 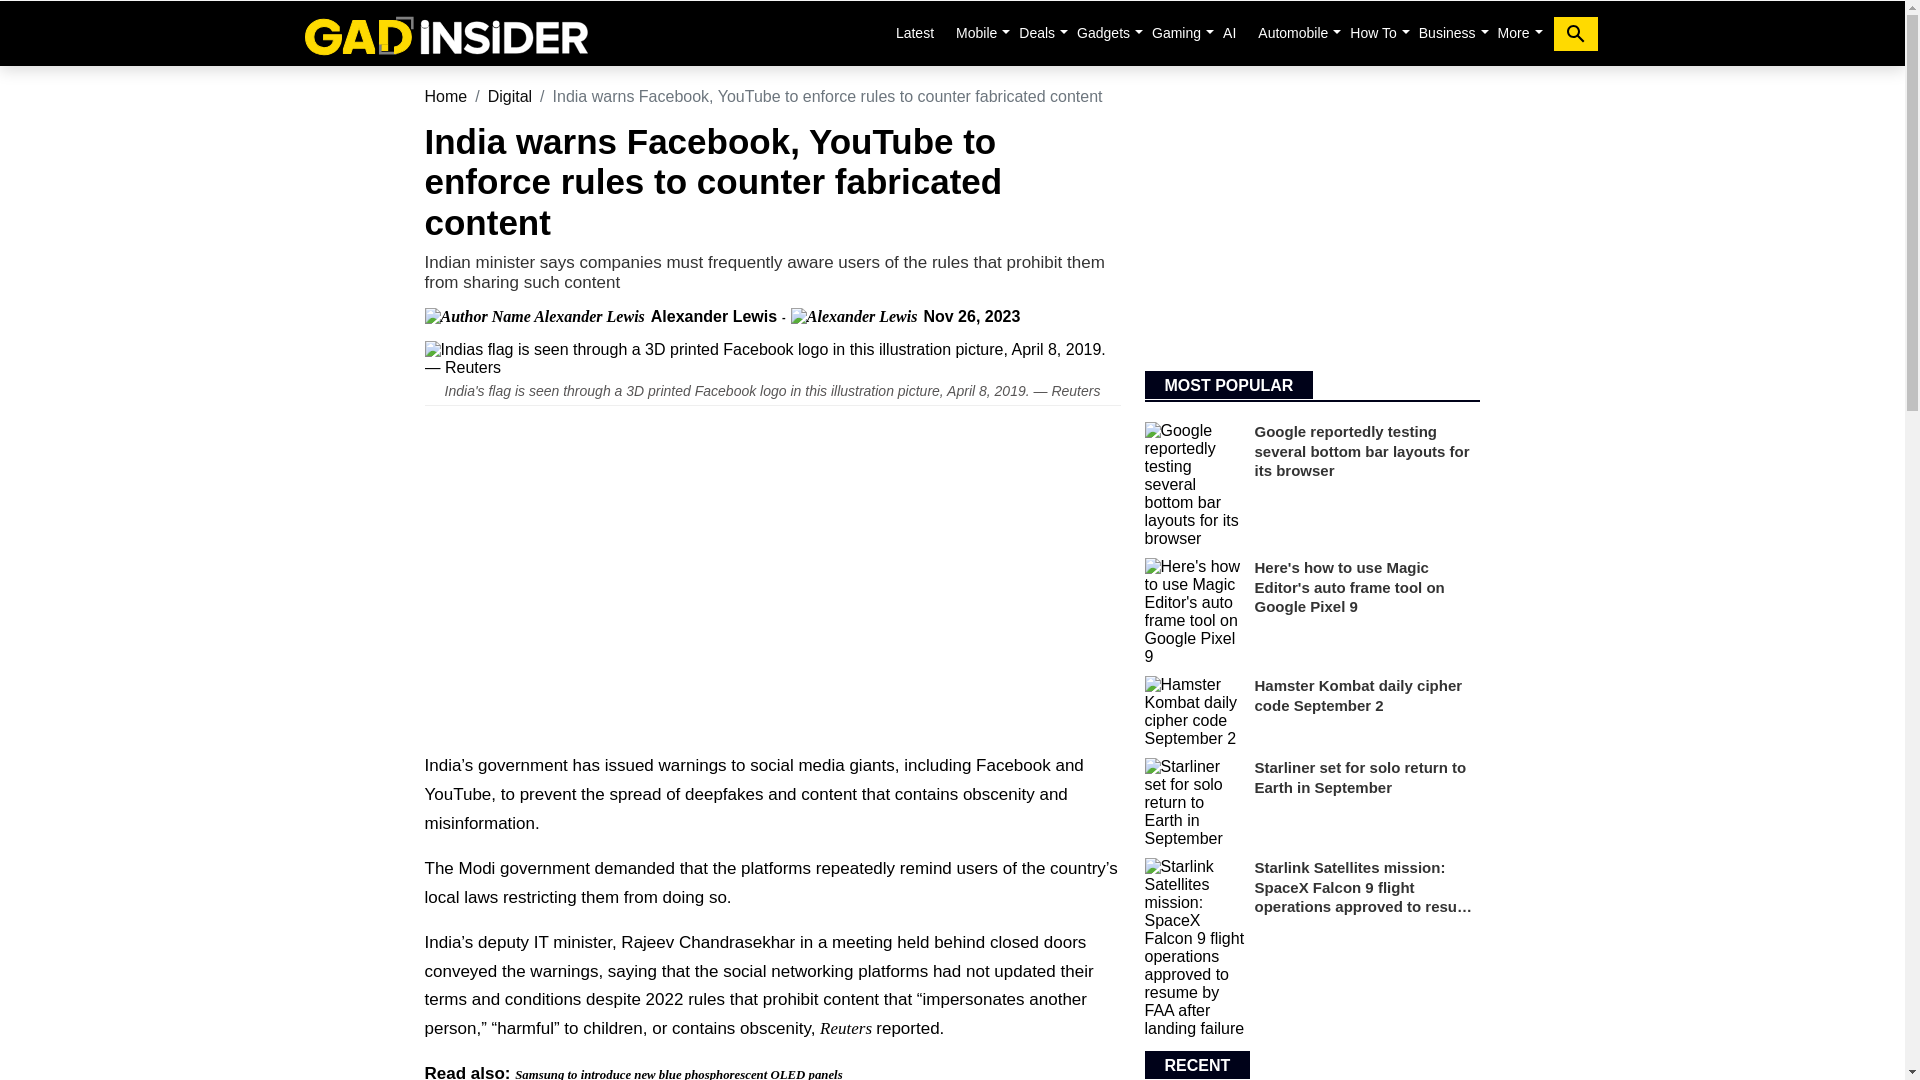 I want to click on Gadgets, so click(x=1104, y=32).